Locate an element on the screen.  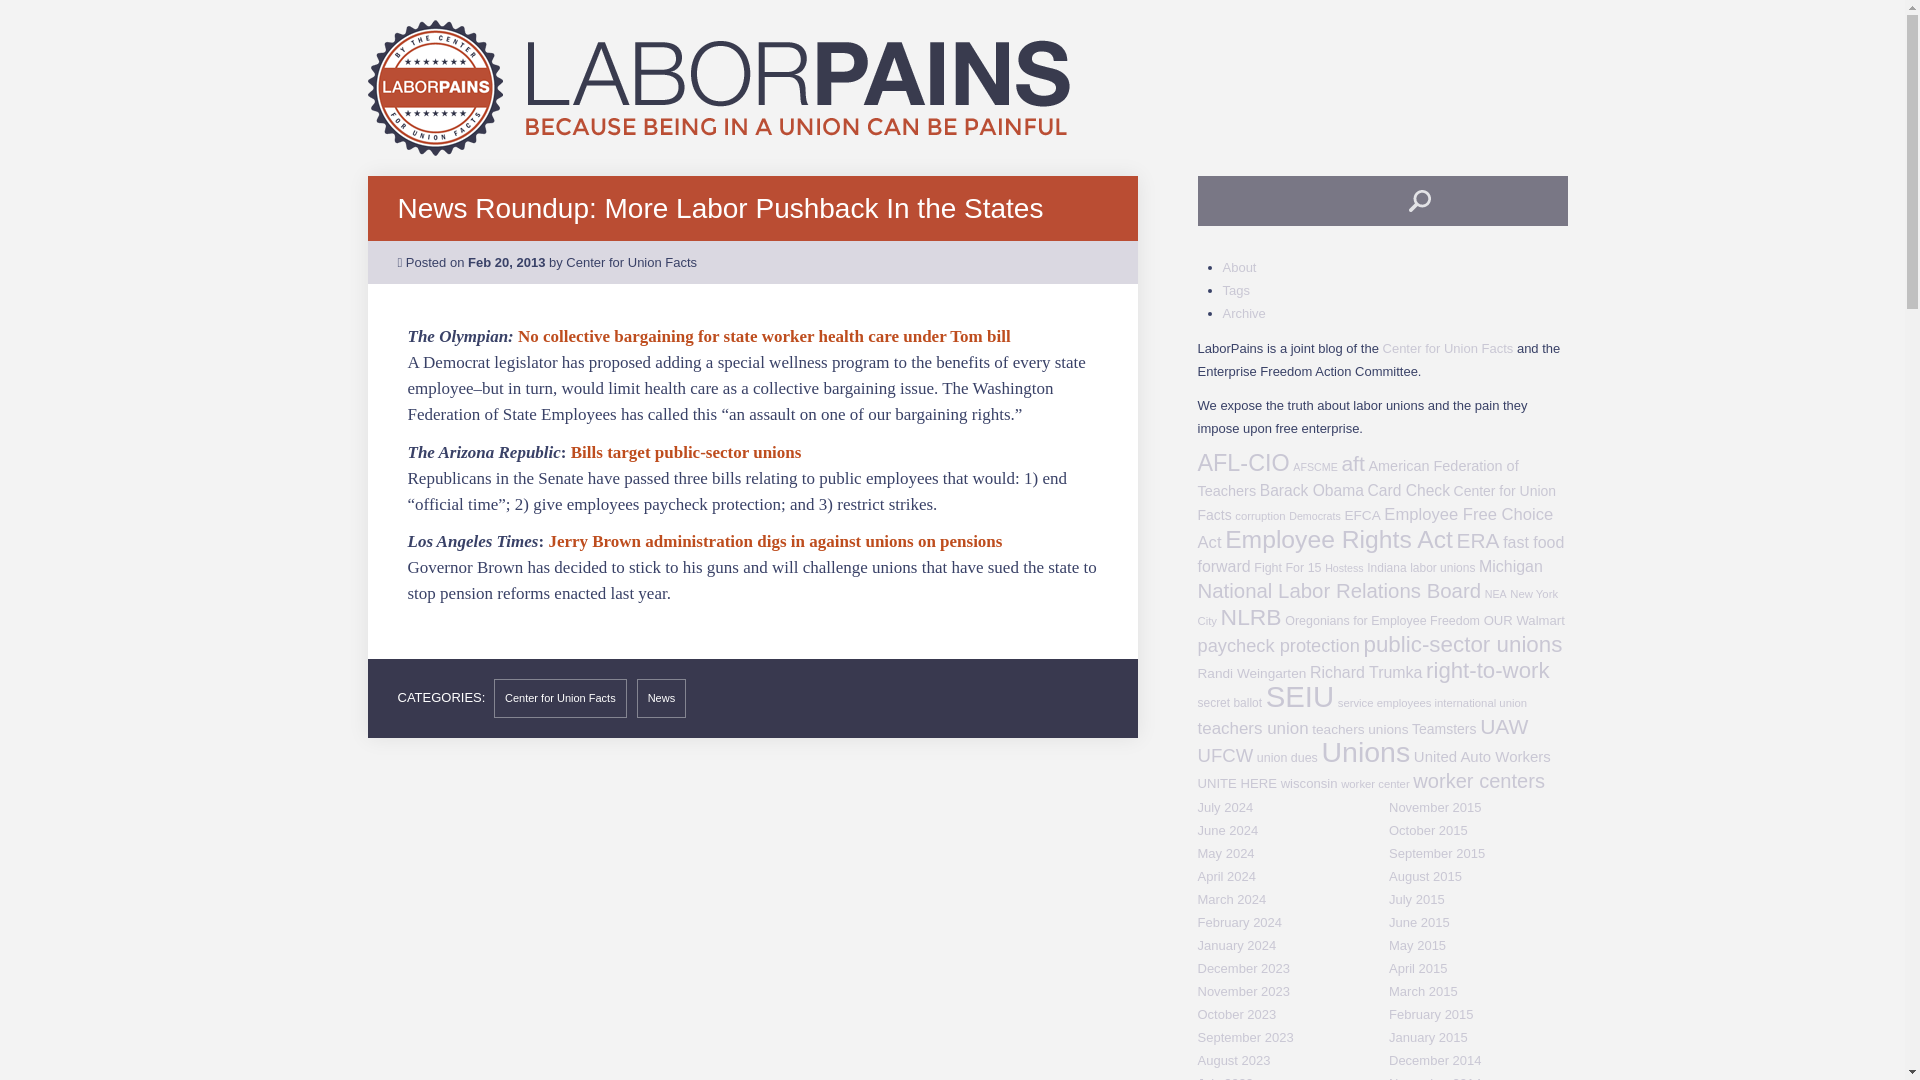
AFL-CIO is located at coordinates (1244, 463).